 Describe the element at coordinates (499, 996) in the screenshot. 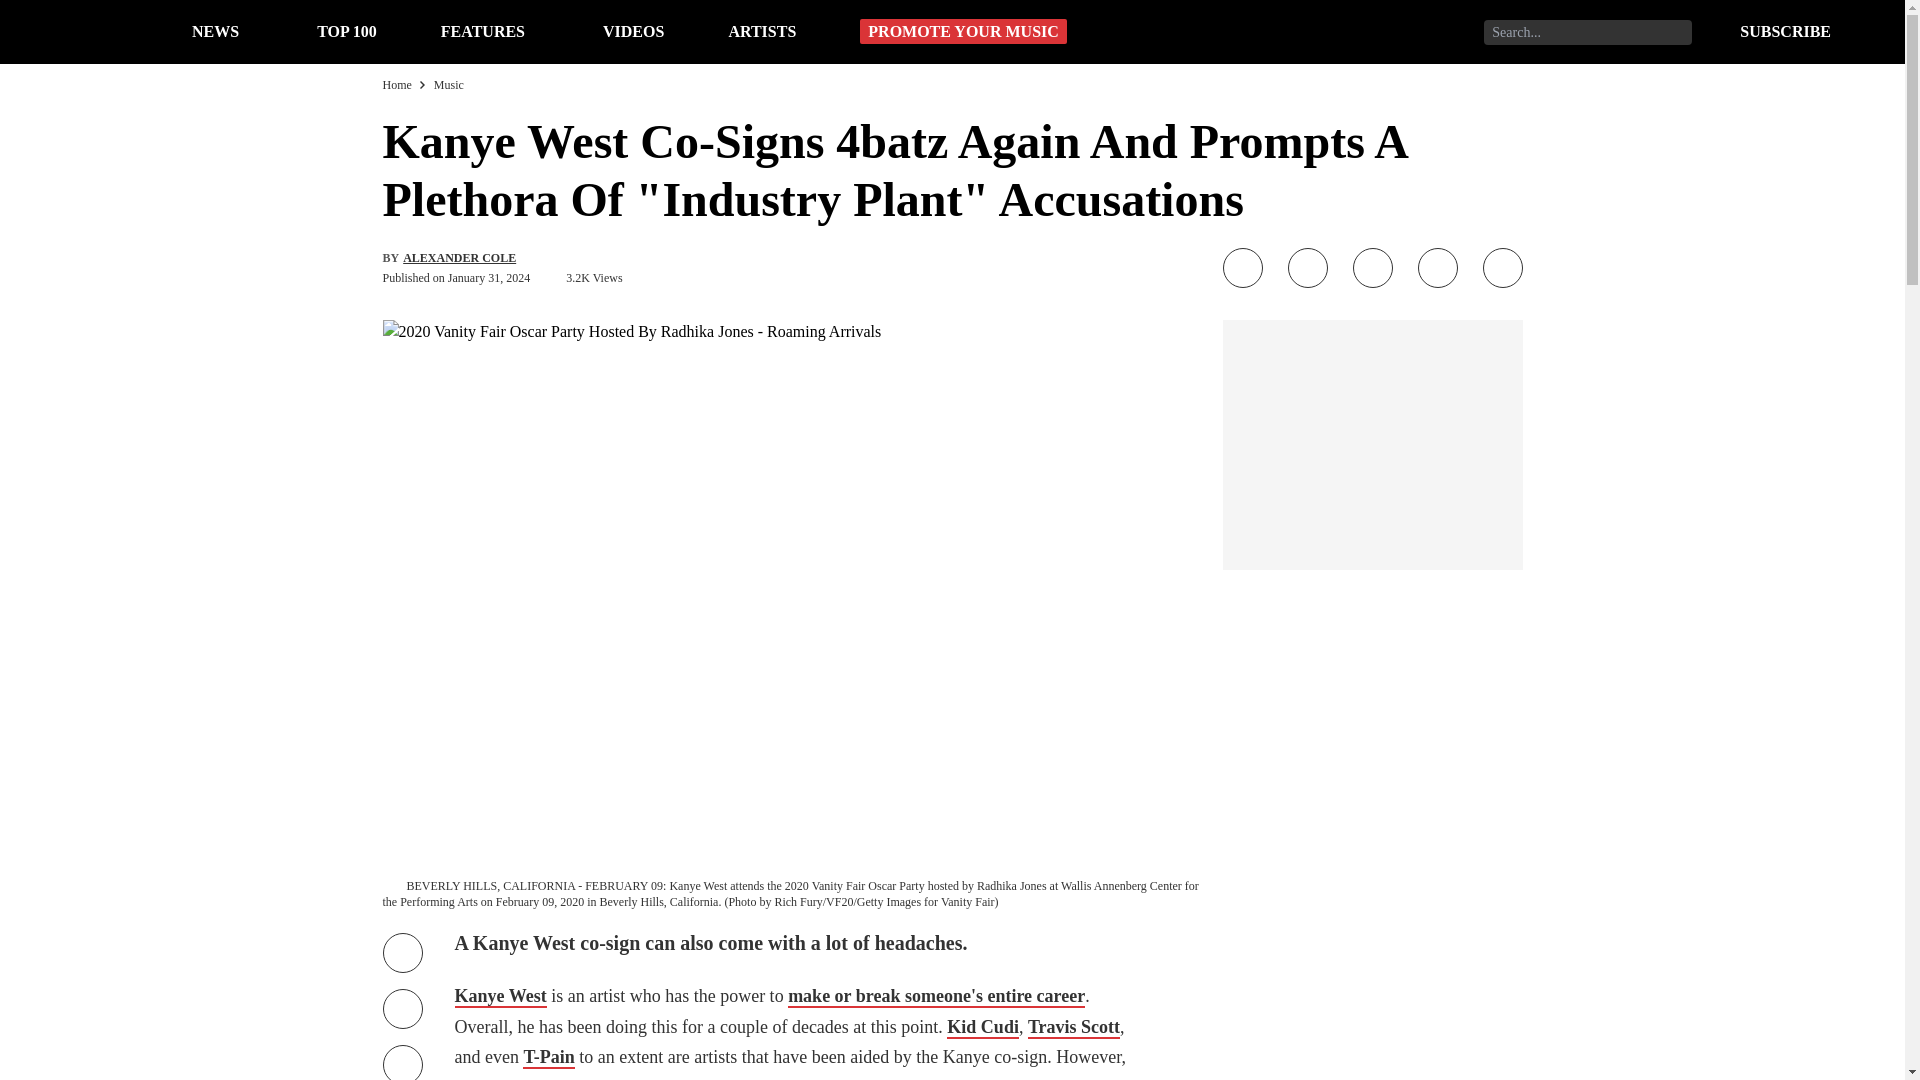

I see `Kanye West` at that location.